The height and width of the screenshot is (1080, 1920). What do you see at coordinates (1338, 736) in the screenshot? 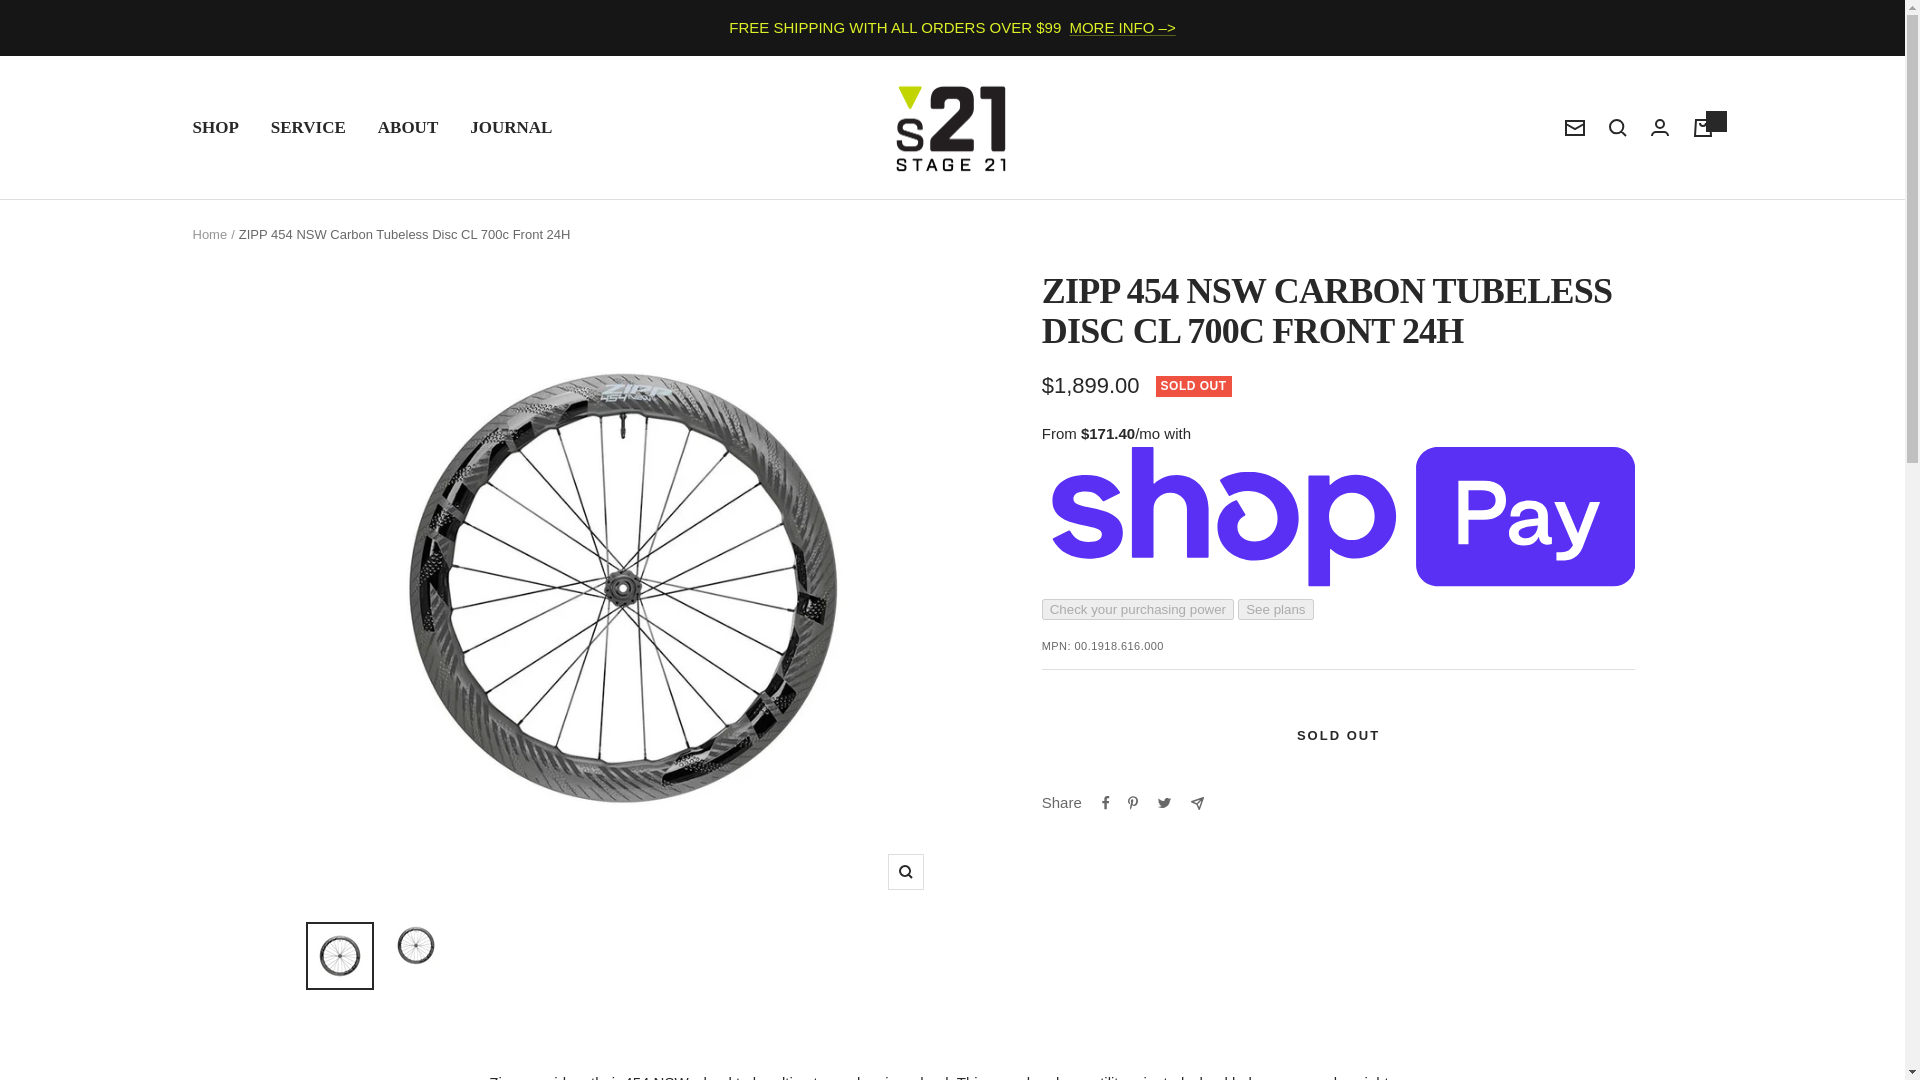
I see `SOLD OUT` at bounding box center [1338, 736].